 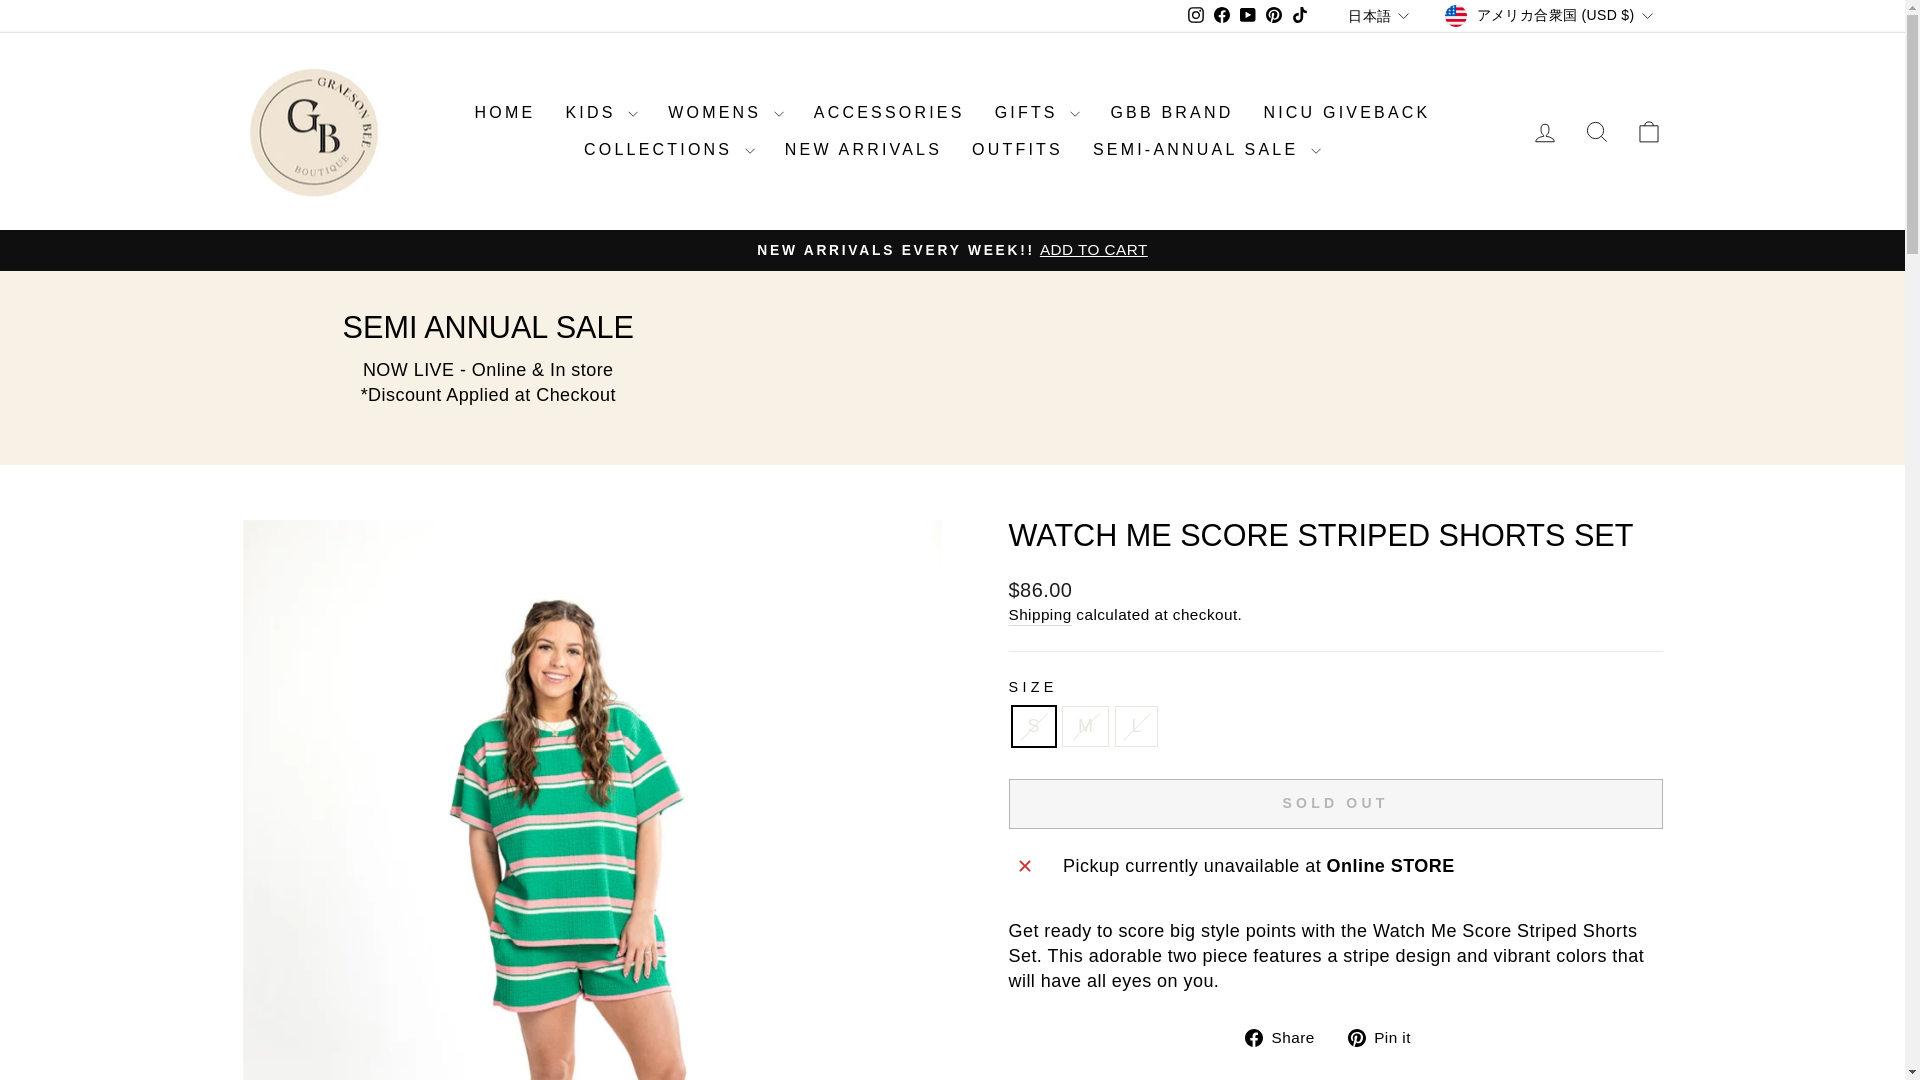 I want to click on Pin on Pinterest, so click(x=1386, y=1036).